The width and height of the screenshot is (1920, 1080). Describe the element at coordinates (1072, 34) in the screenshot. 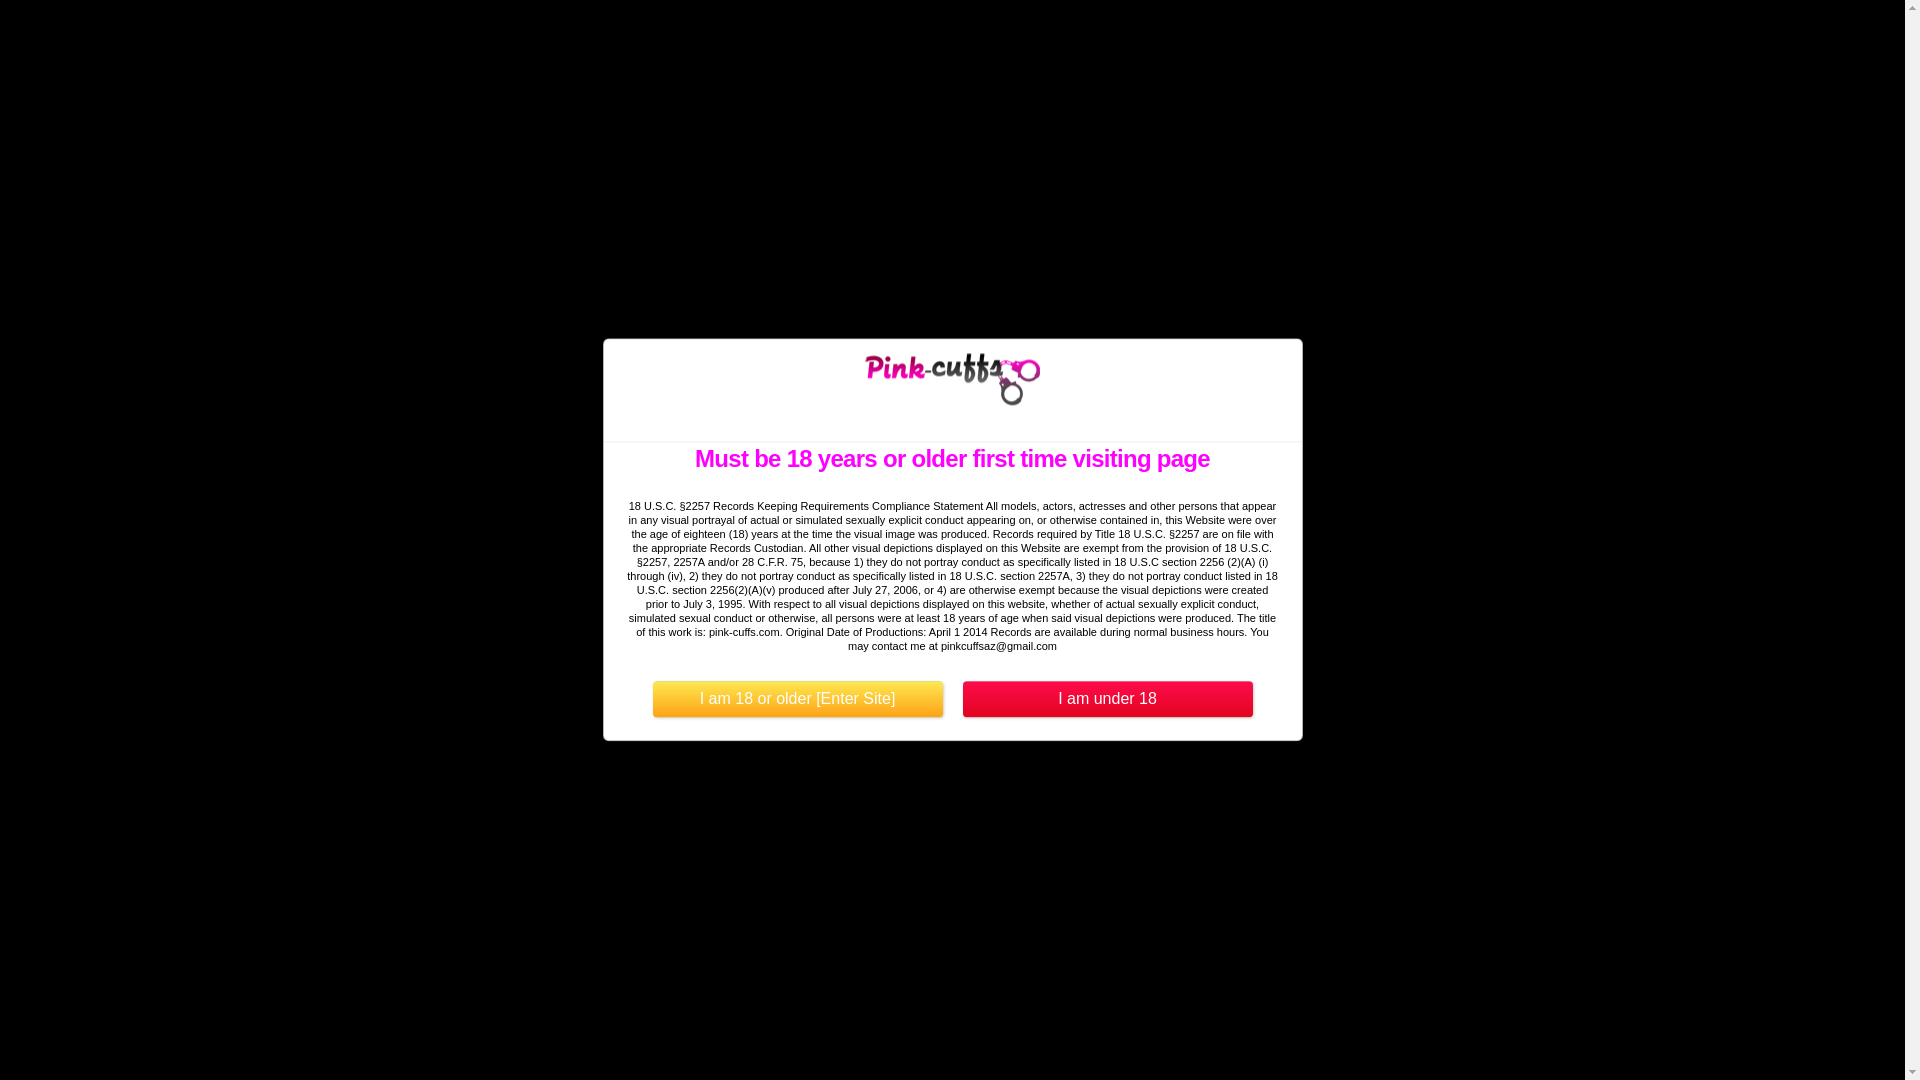

I see `LINKS` at that location.